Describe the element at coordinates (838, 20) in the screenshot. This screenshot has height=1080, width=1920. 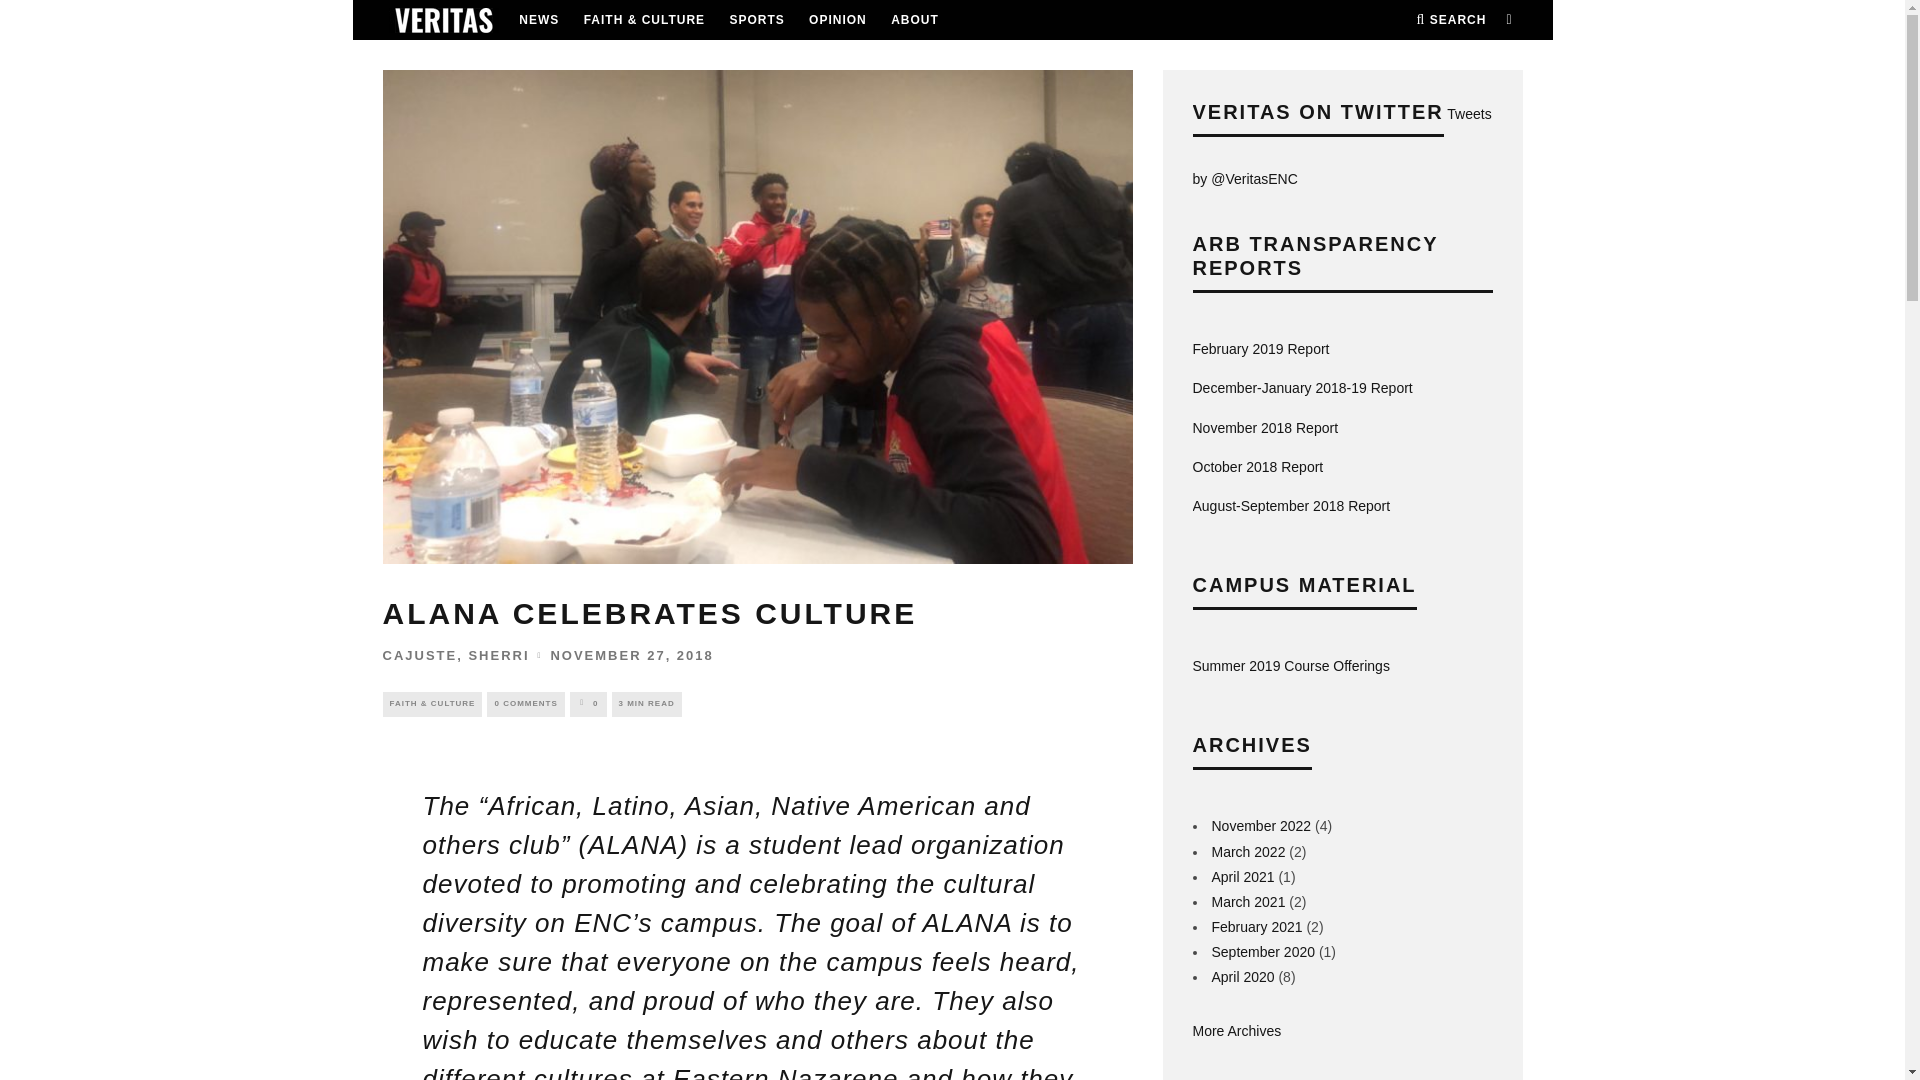
I see `OPINION` at that location.